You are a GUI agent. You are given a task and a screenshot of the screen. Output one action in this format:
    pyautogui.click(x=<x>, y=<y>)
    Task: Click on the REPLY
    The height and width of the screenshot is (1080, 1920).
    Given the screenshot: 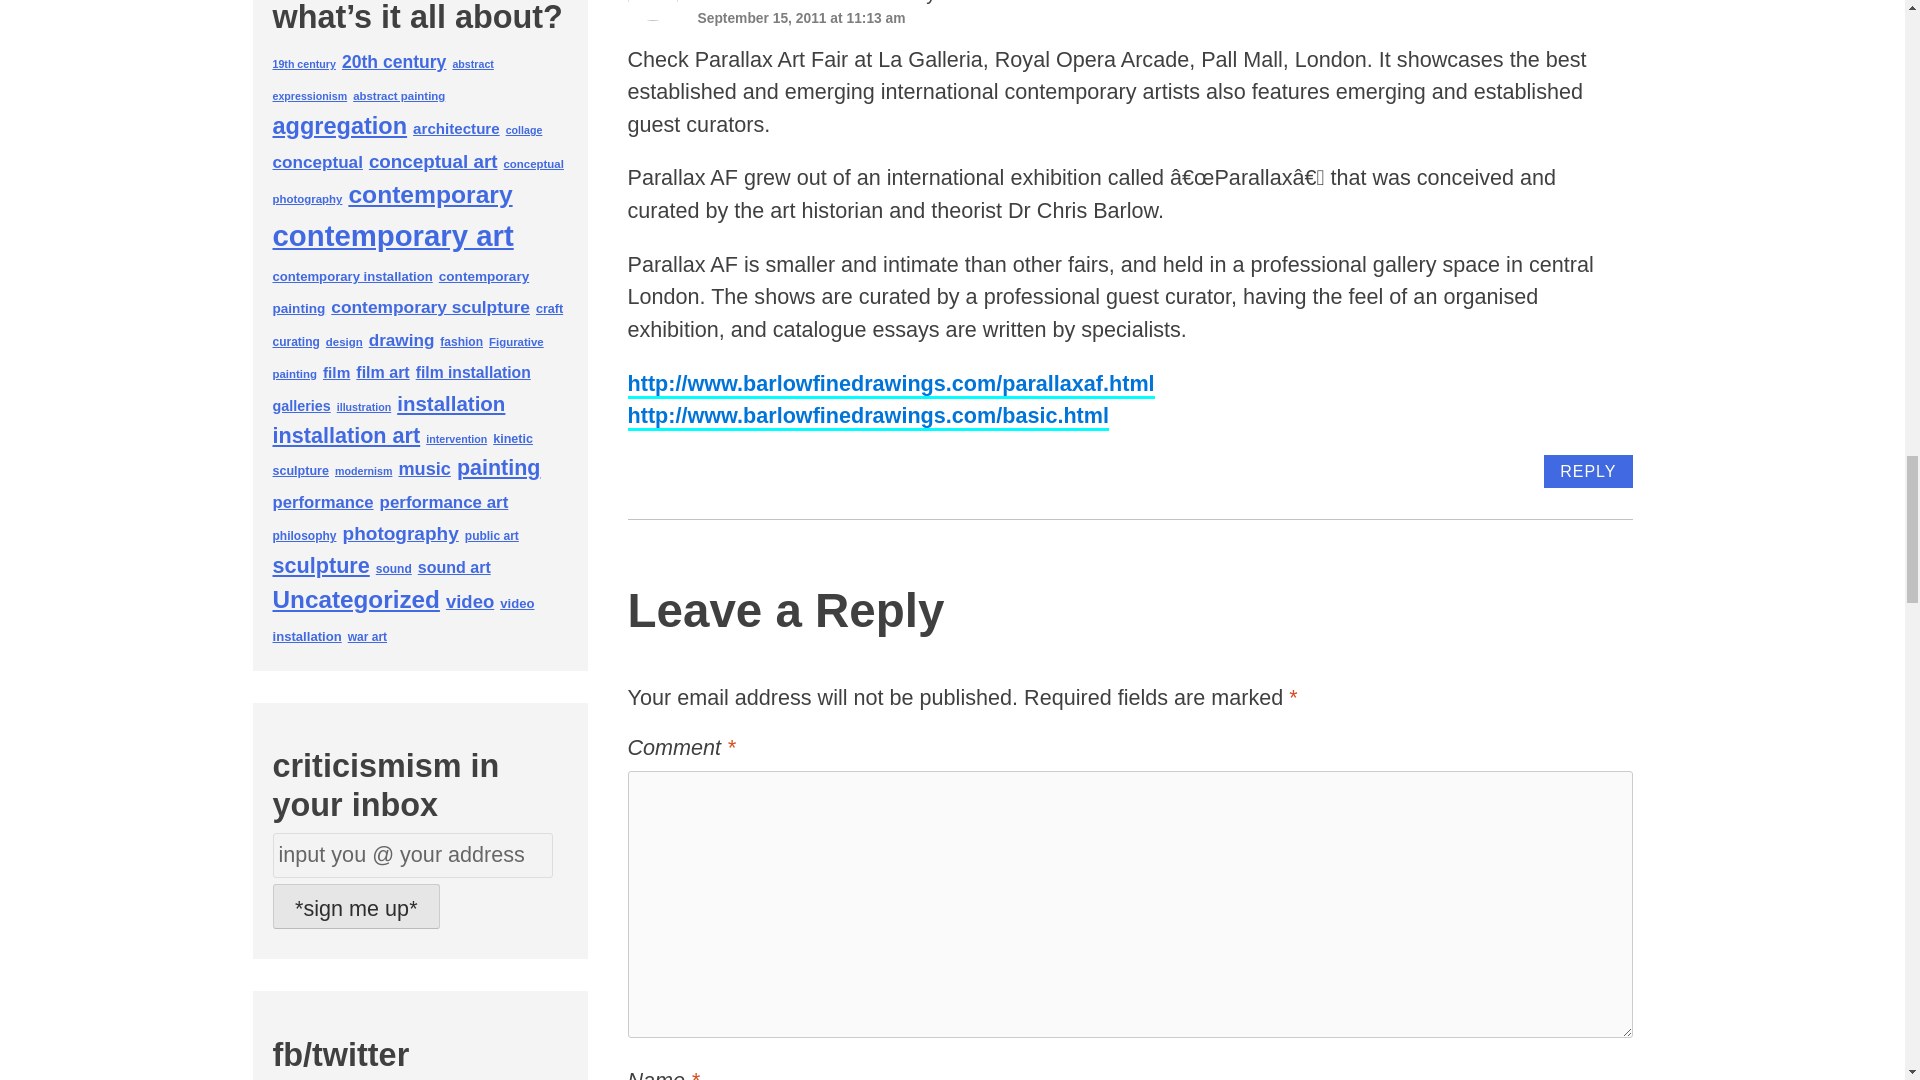 What is the action you would take?
    pyautogui.click(x=1588, y=471)
    